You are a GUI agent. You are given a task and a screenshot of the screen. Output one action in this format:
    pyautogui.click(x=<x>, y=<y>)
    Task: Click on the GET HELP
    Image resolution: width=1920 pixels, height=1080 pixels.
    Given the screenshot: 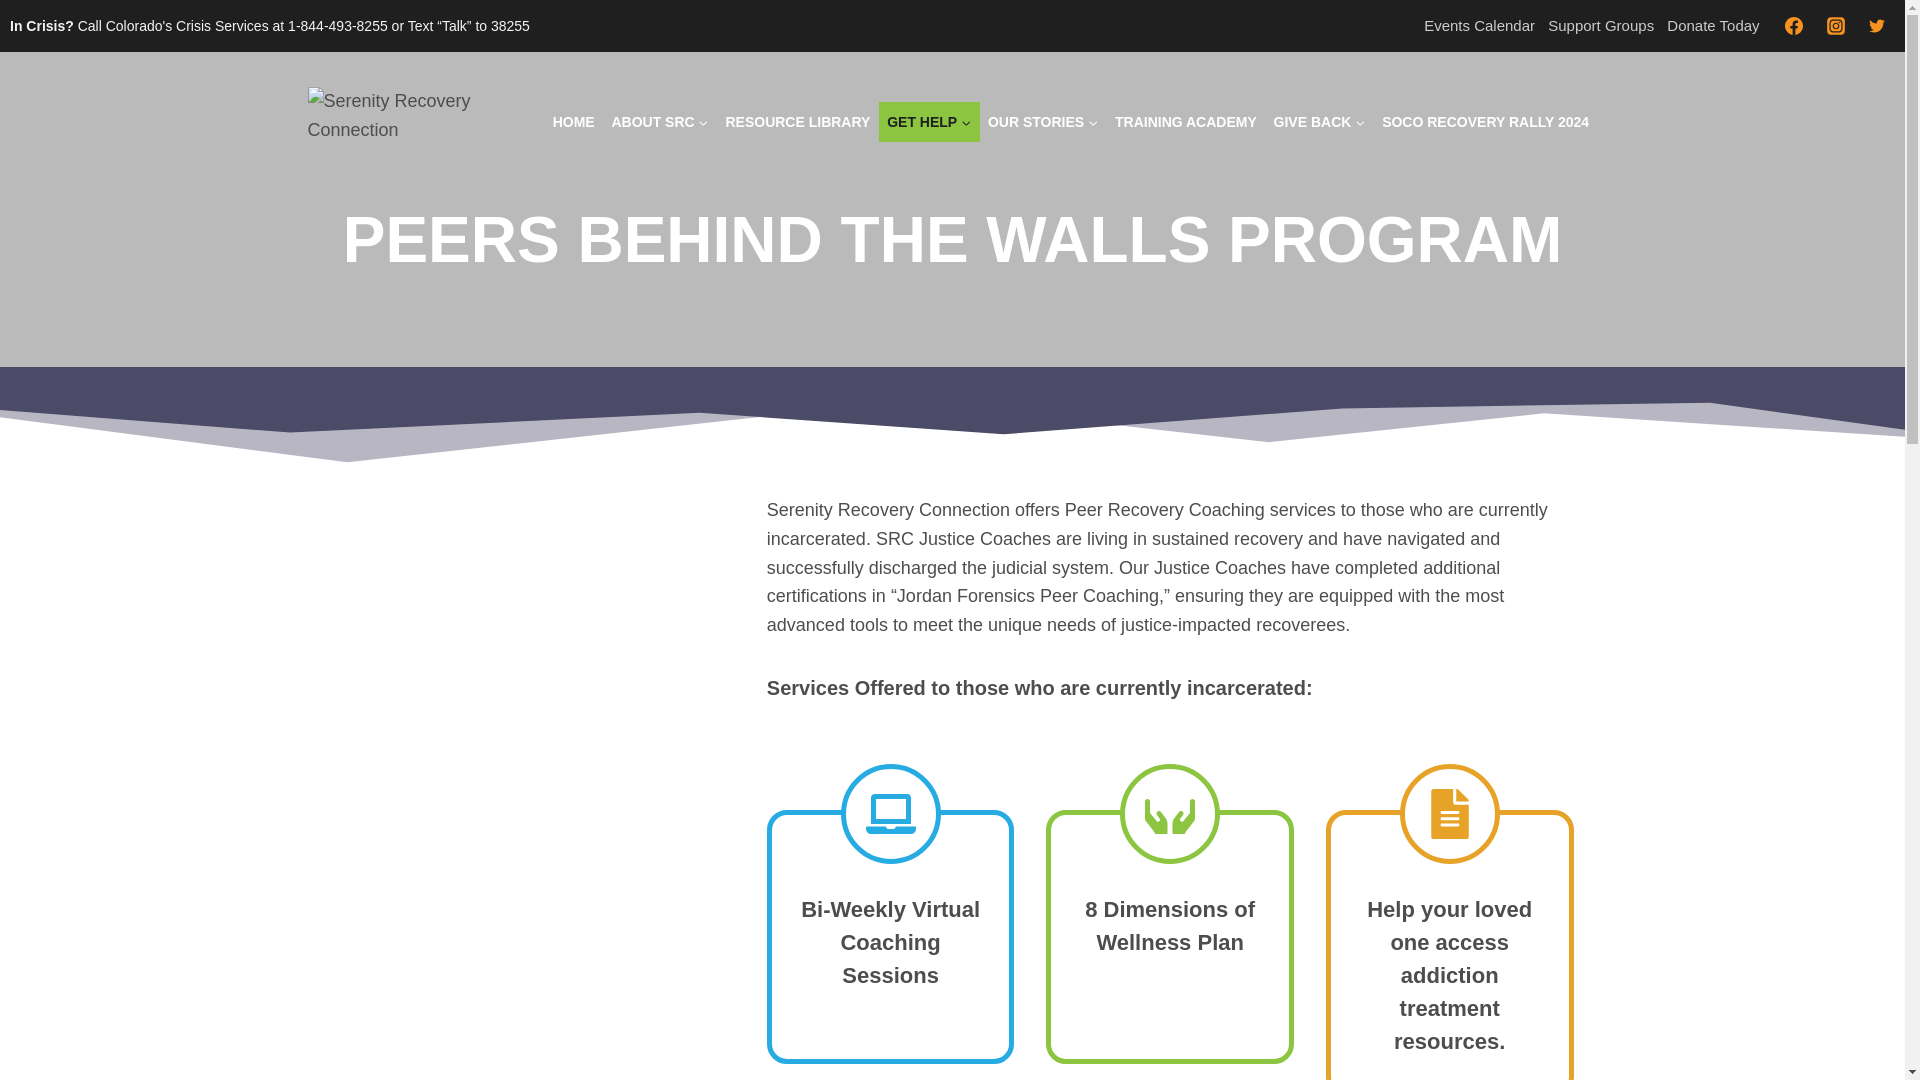 What is the action you would take?
    pyautogui.click(x=929, y=121)
    